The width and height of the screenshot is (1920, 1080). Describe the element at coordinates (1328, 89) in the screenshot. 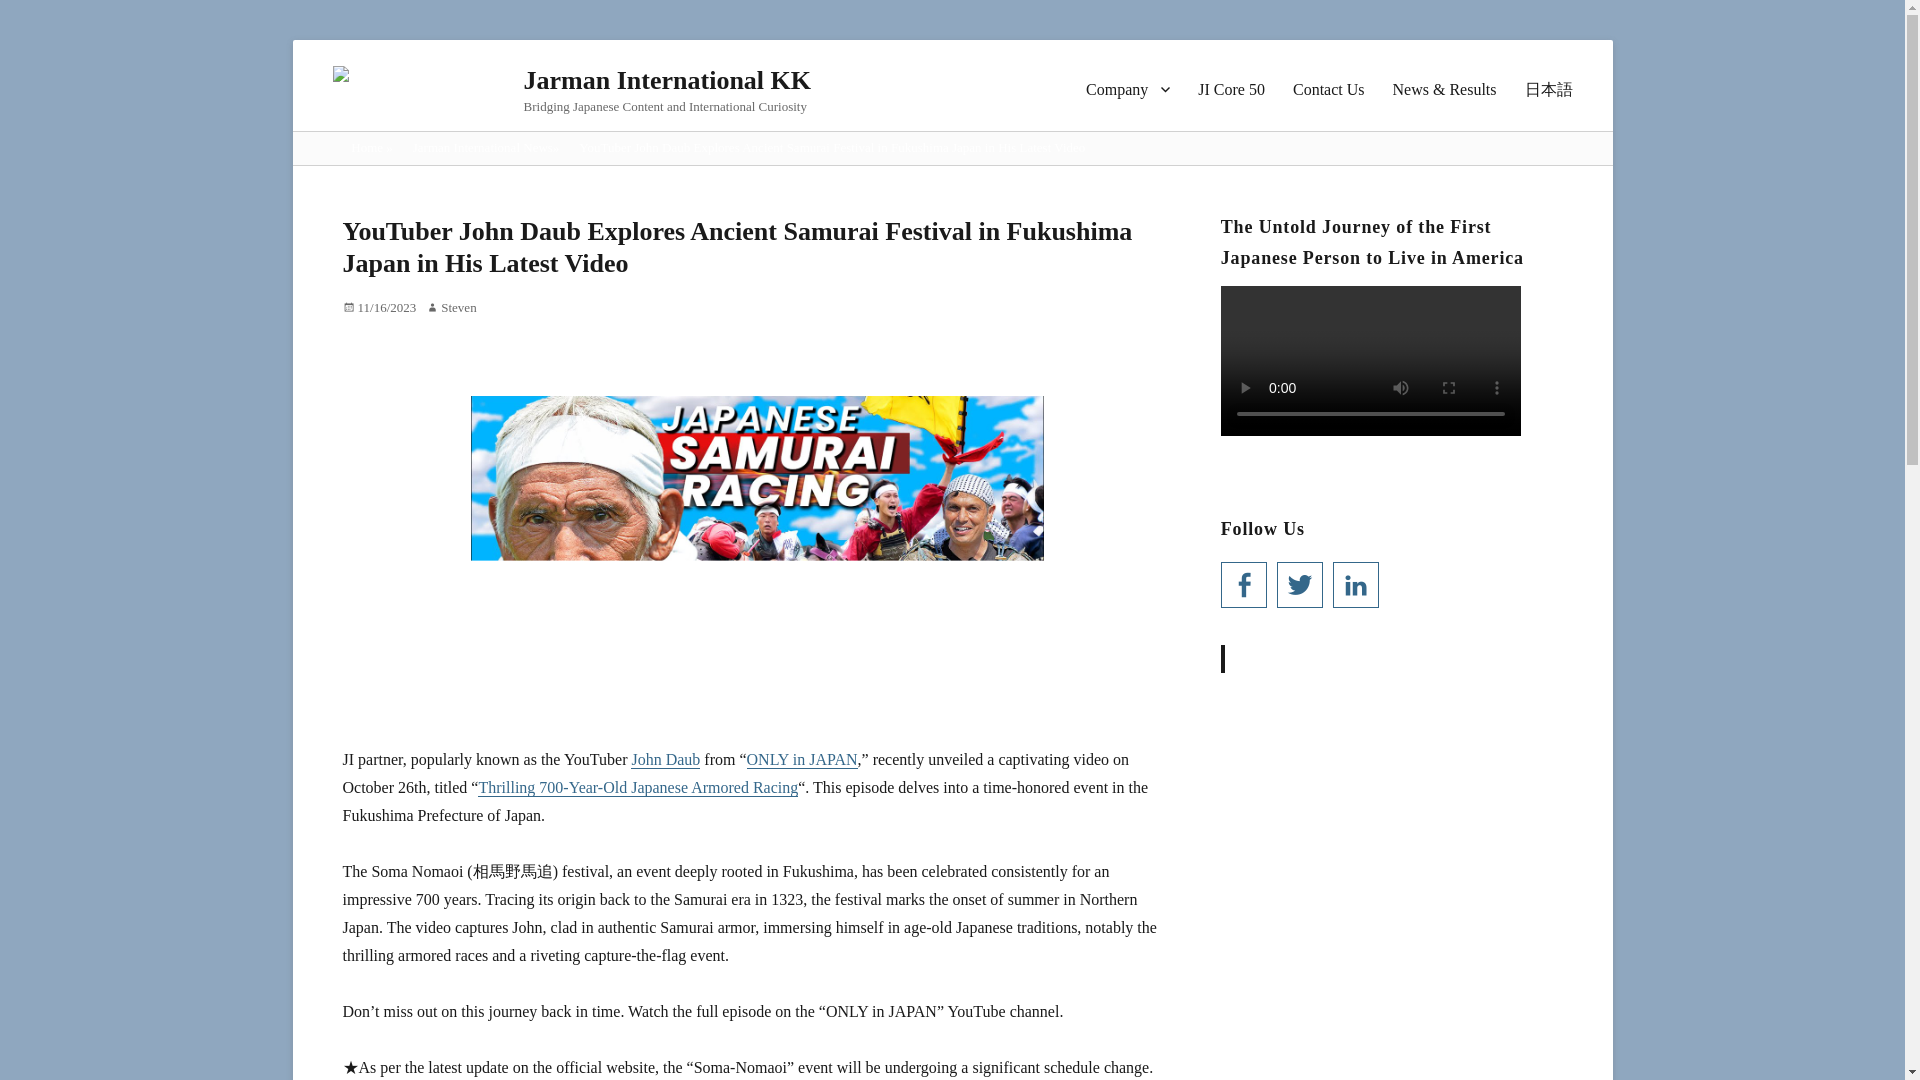

I see `Contact Us` at that location.